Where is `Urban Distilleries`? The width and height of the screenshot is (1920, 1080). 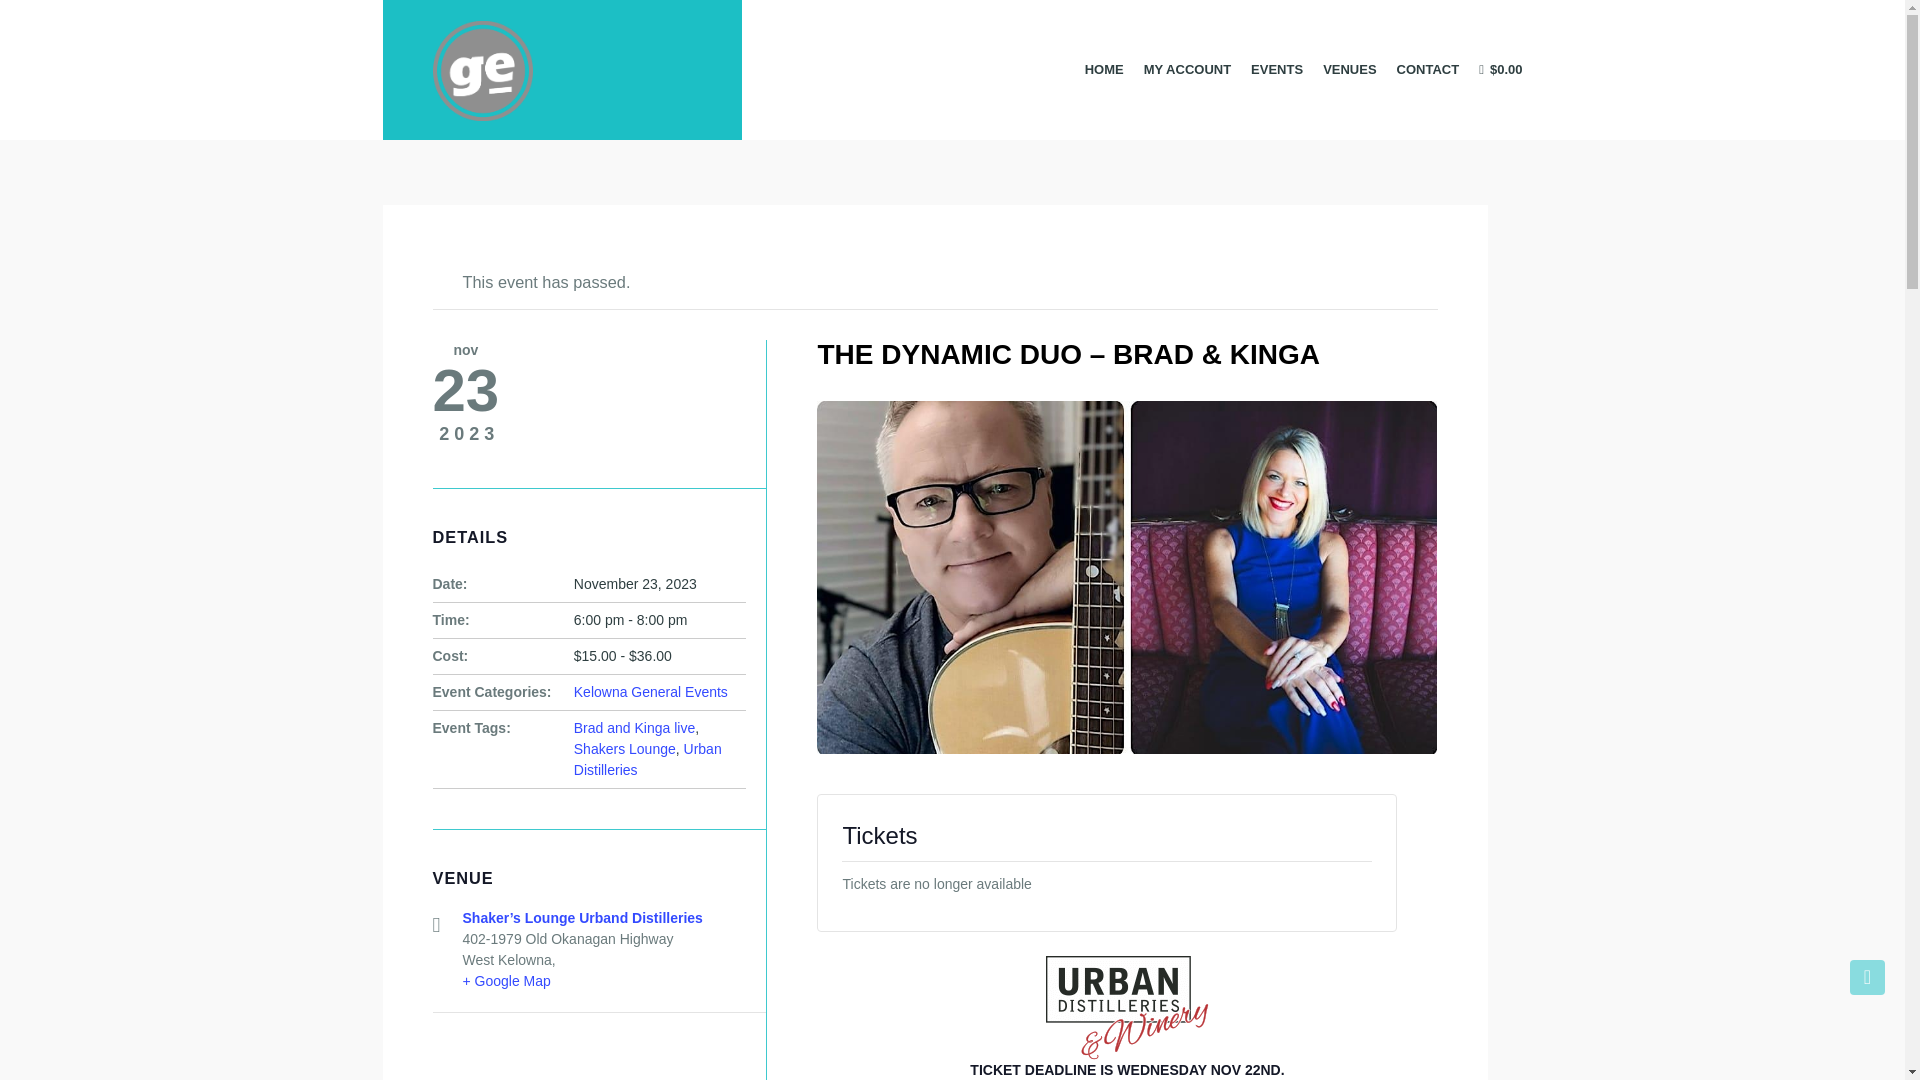 Urban Distilleries is located at coordinates (648, 758).